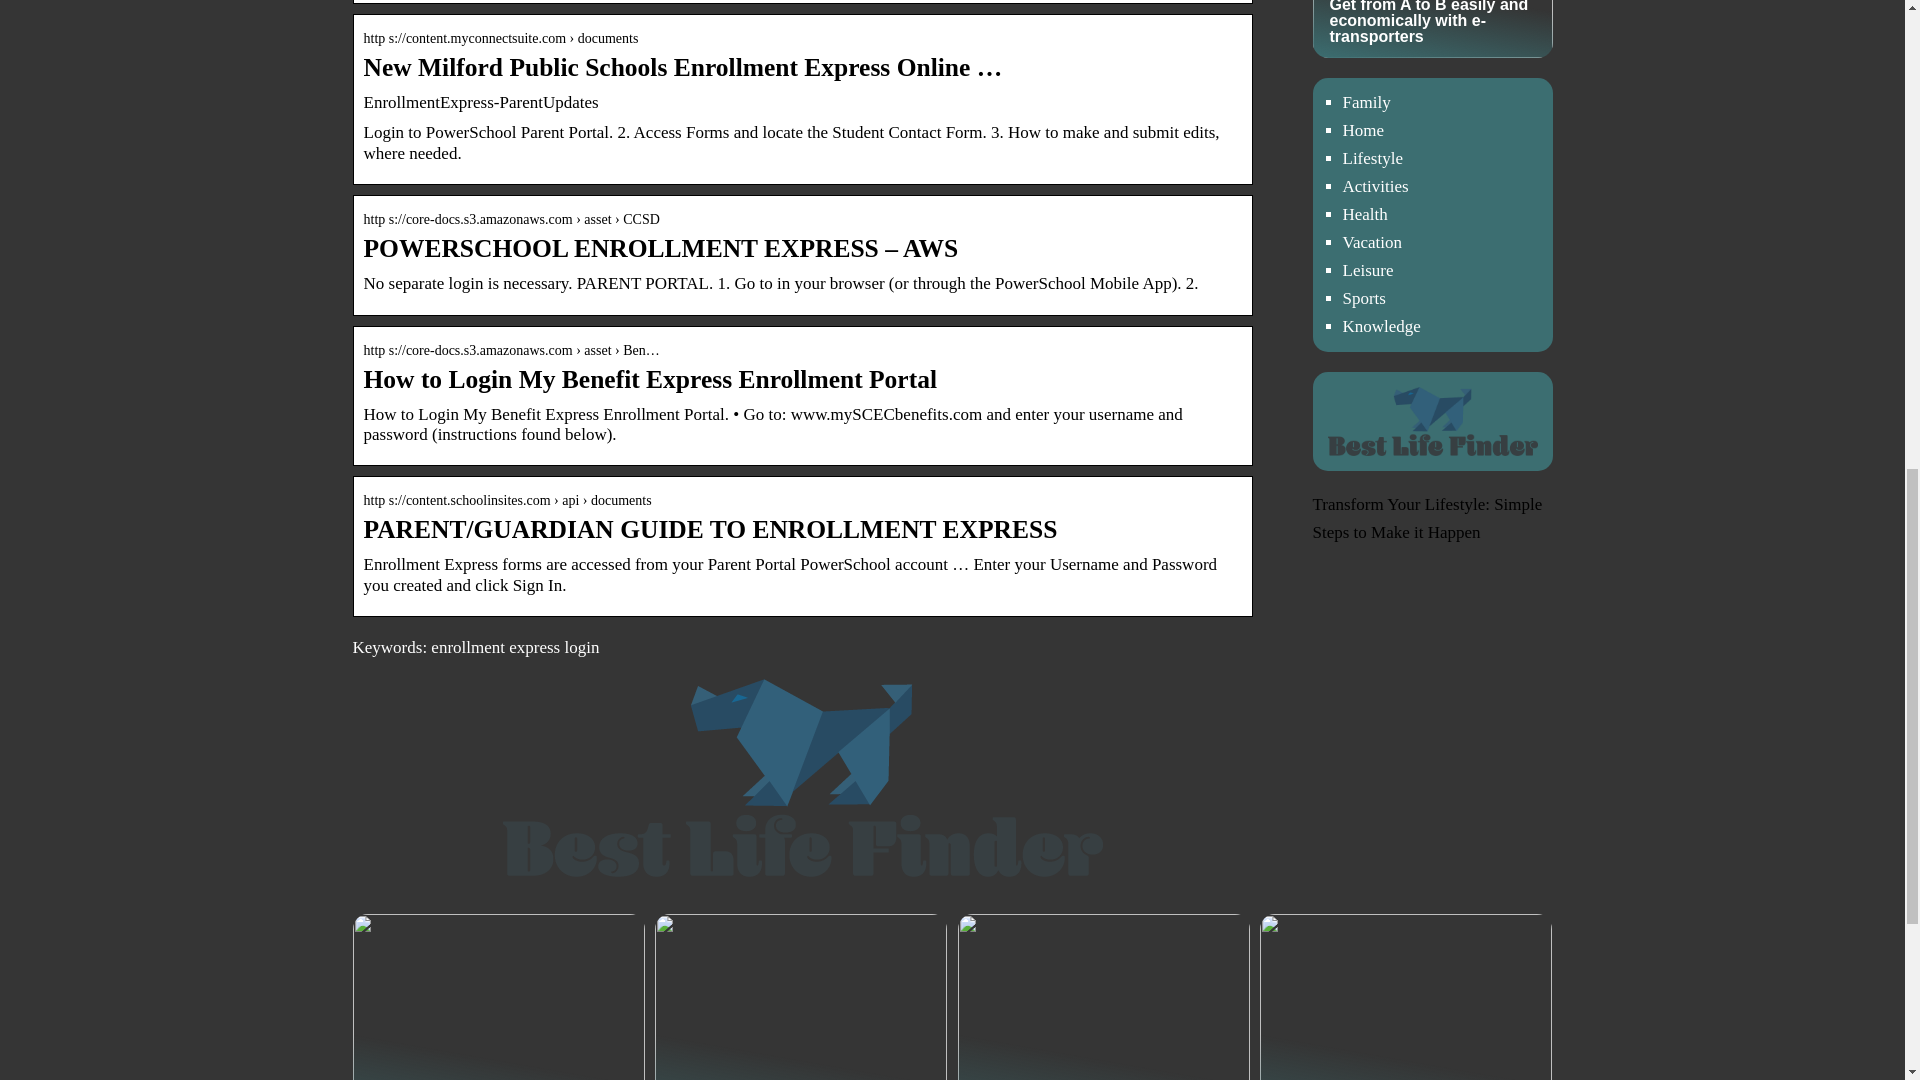 Image resolution: width=1920 pixels, height=1080 pixels. I want to click on Lifestyle, so click(1372, 158).